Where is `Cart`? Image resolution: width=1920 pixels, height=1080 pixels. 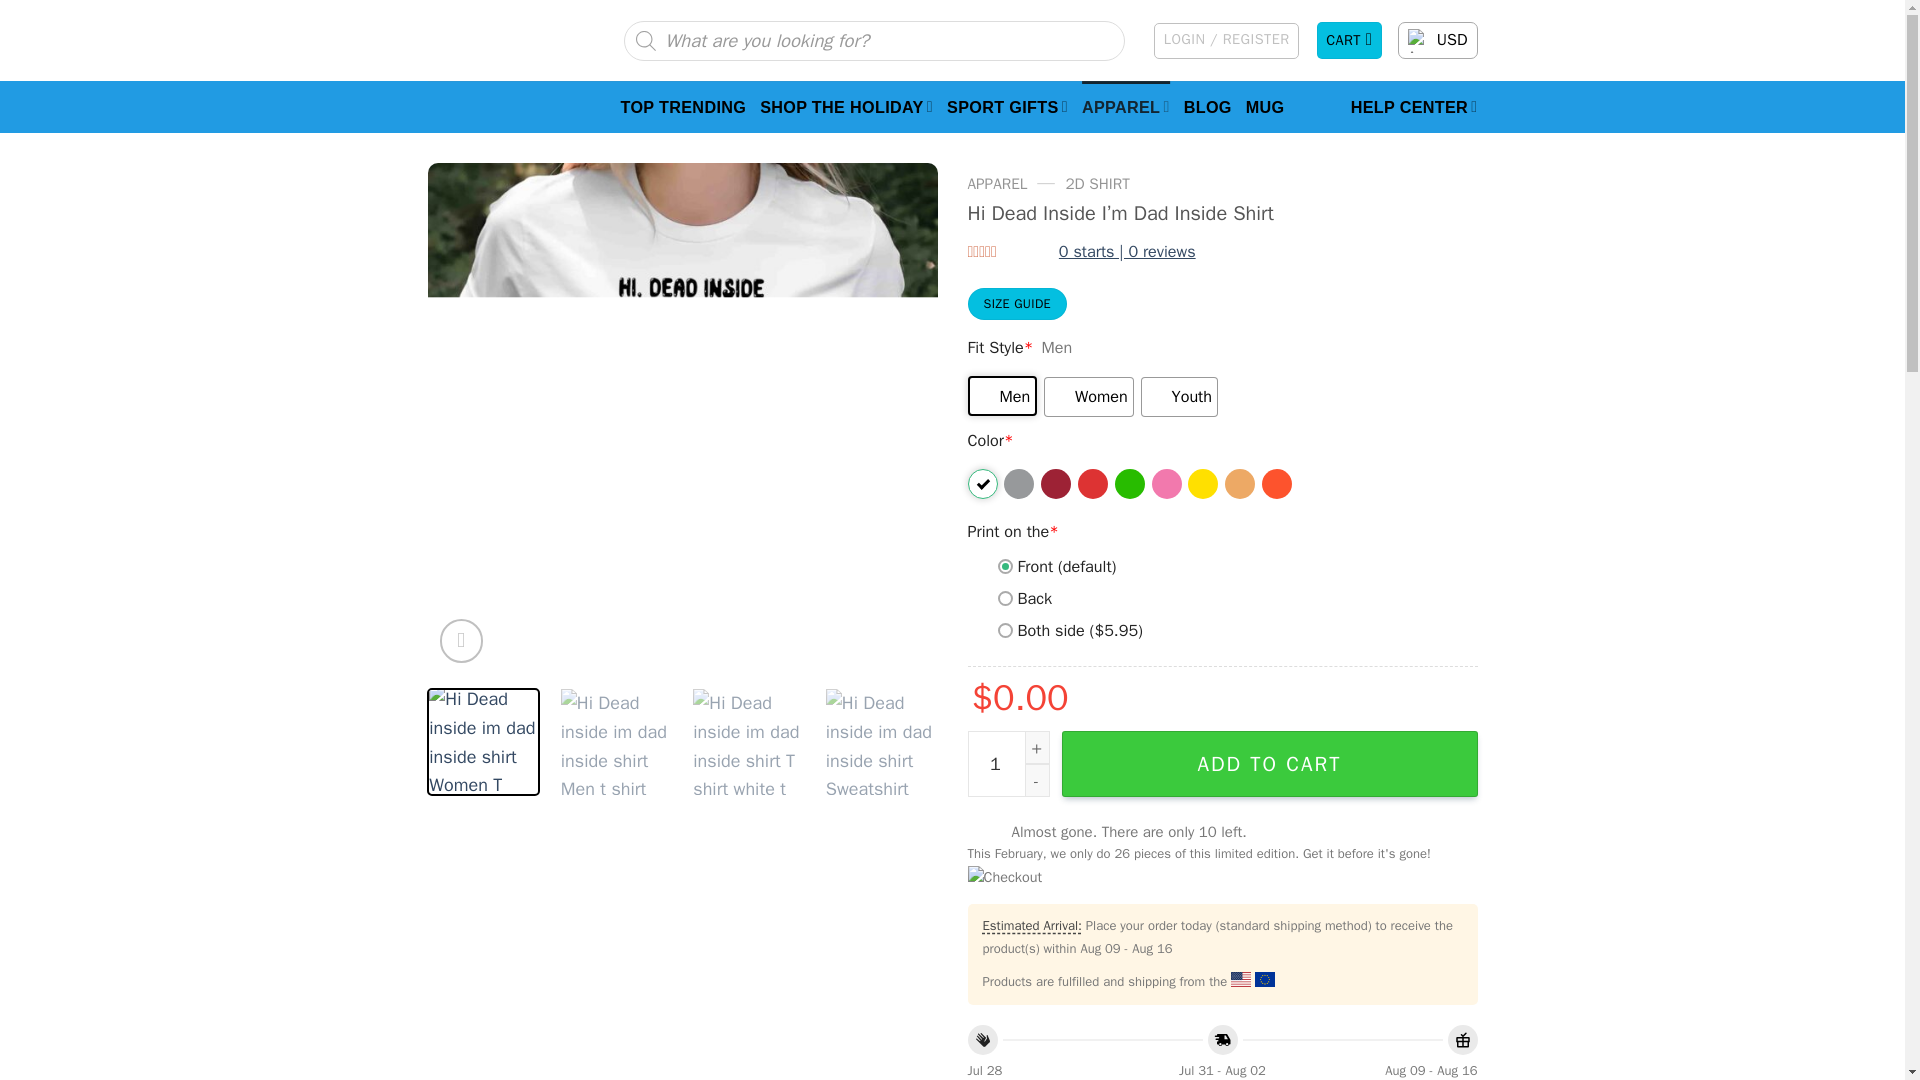
Cart is located at coordinates (1350, 40).